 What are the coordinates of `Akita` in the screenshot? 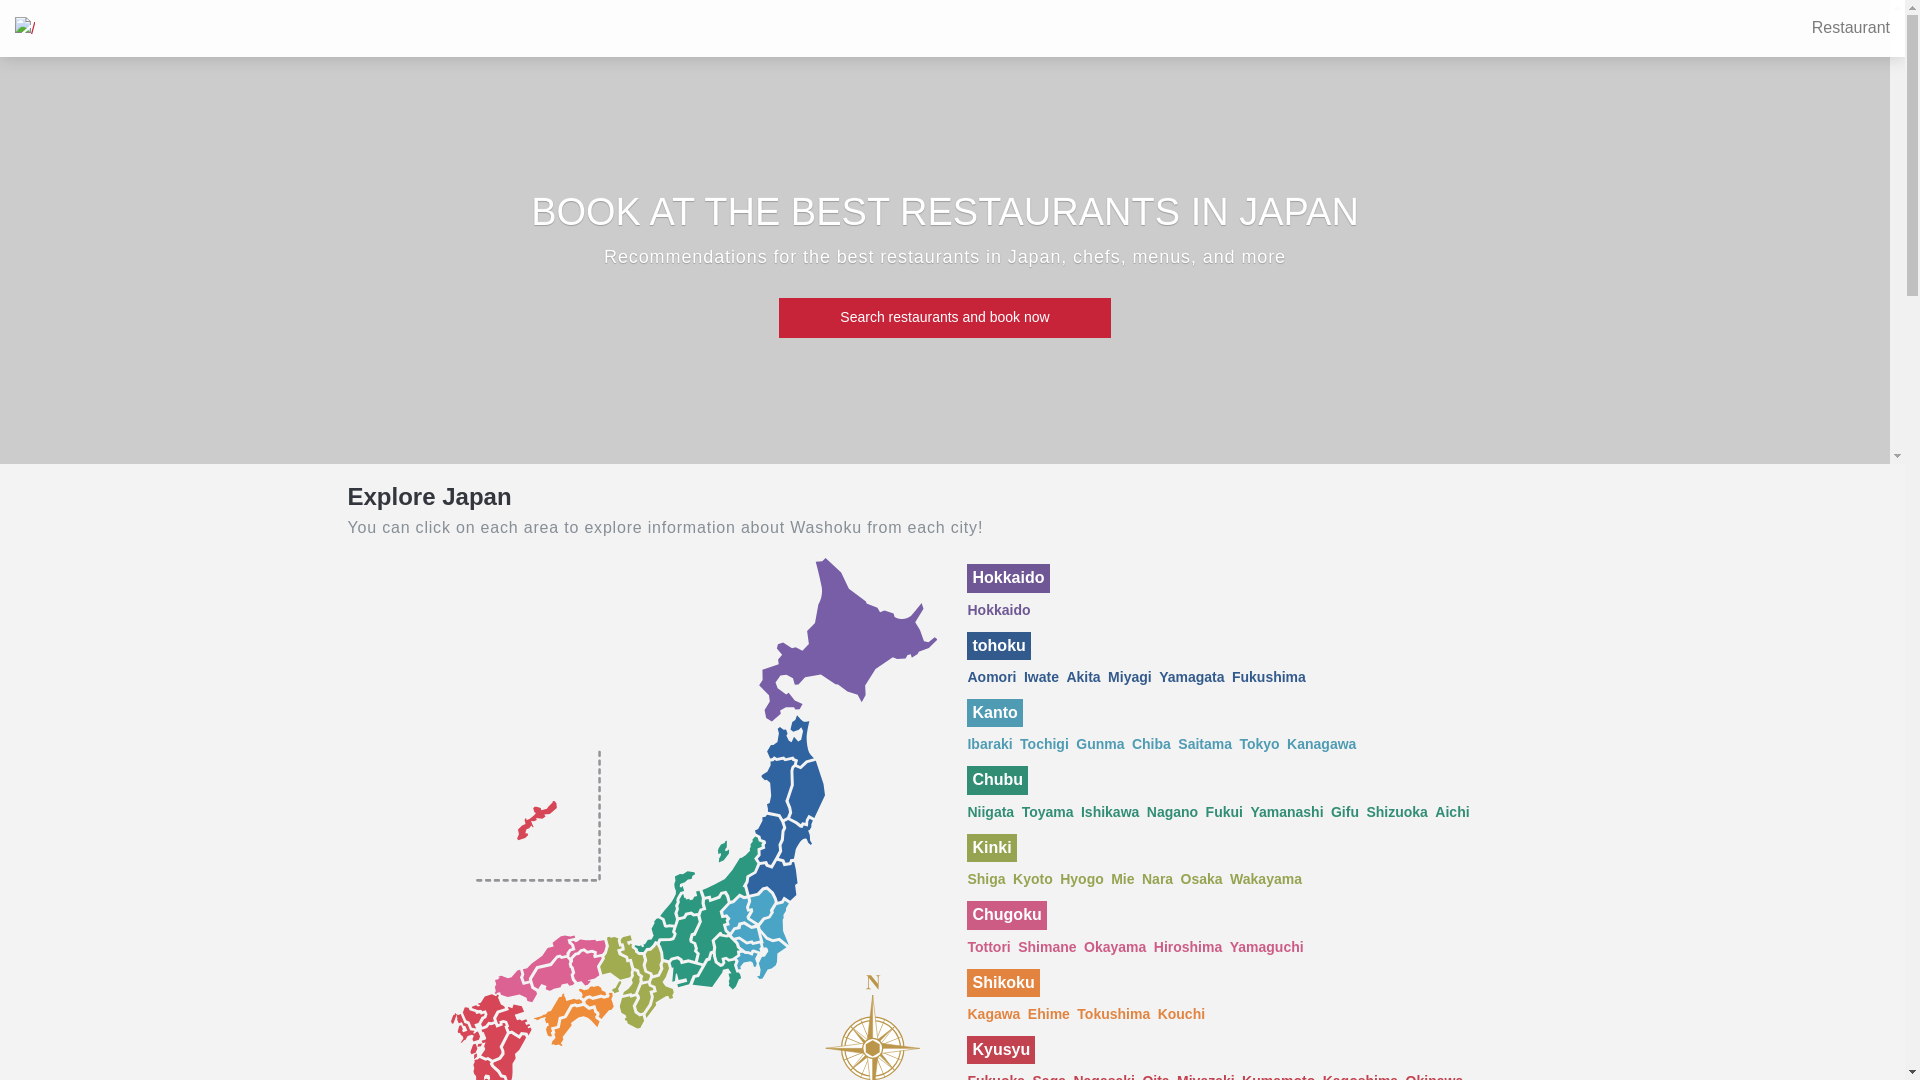 It's located at (1083, 678).